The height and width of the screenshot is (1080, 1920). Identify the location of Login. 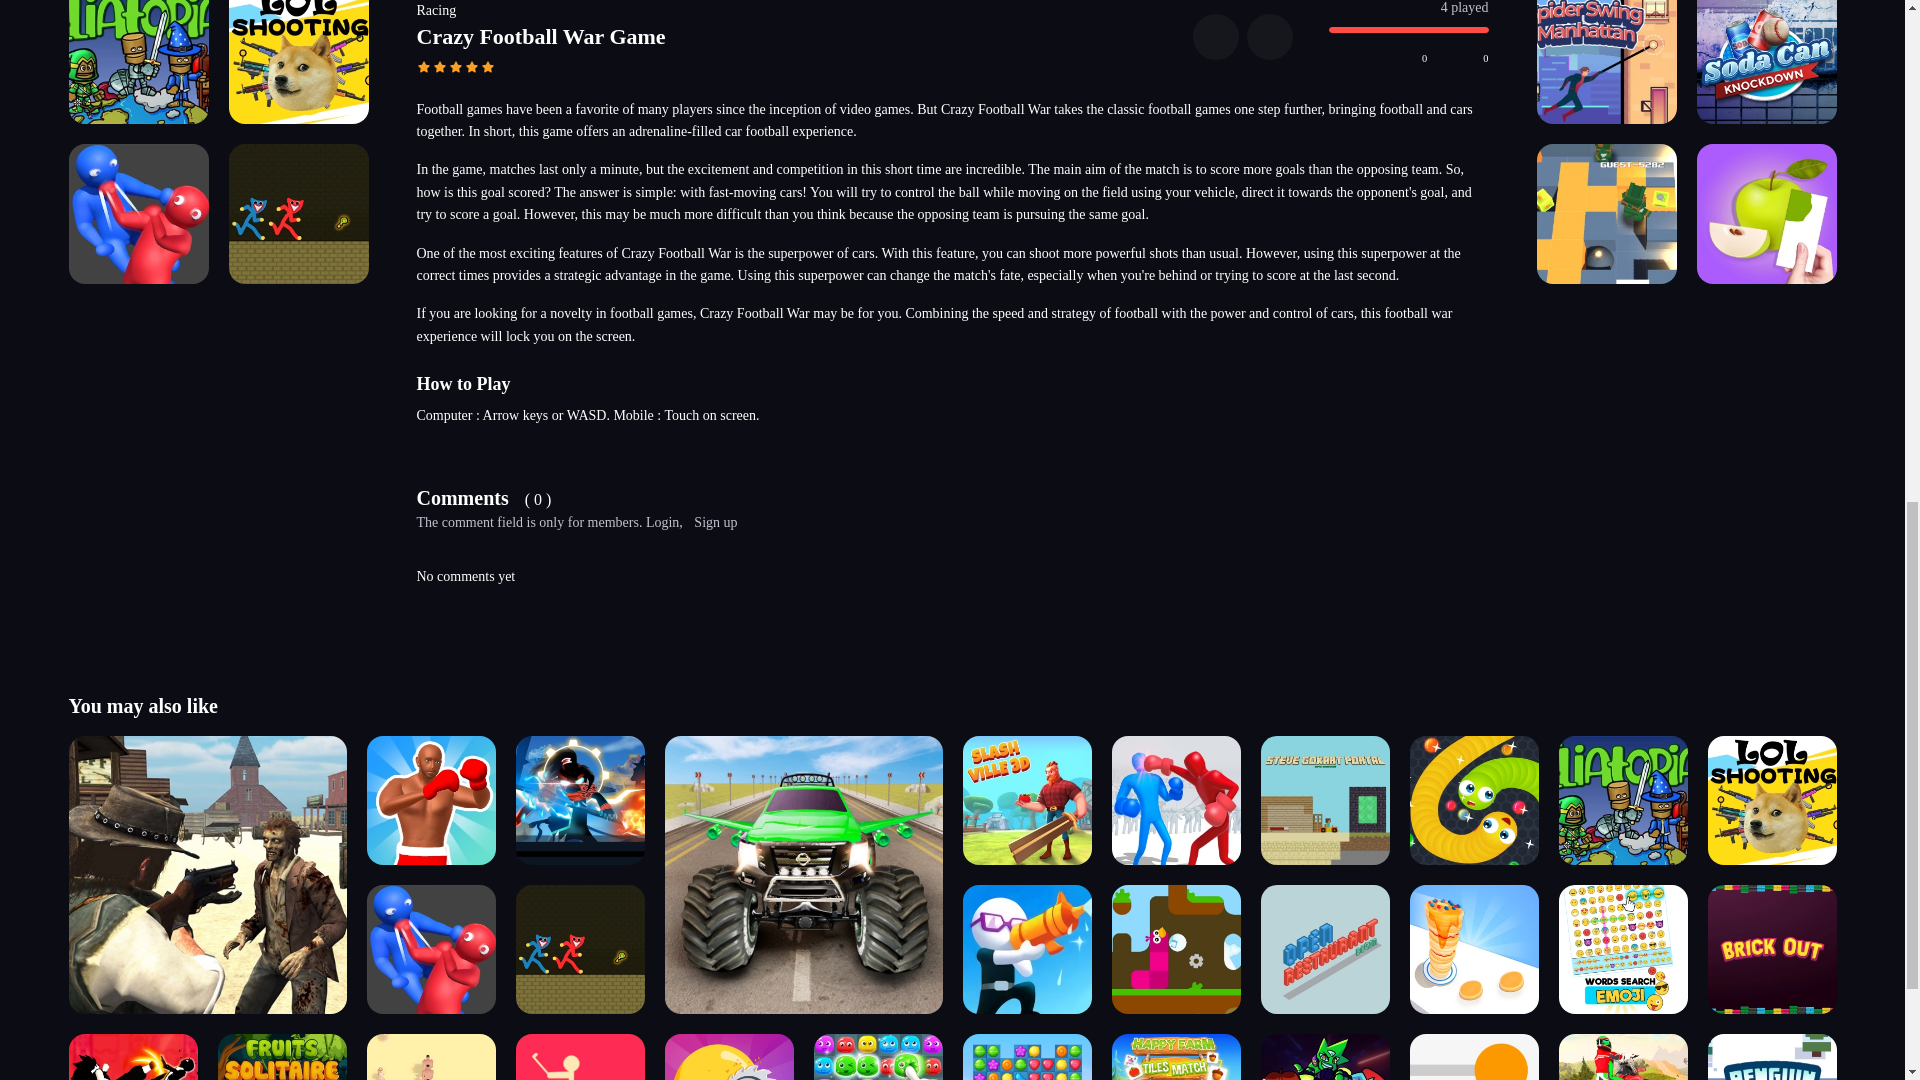
(662, 522).